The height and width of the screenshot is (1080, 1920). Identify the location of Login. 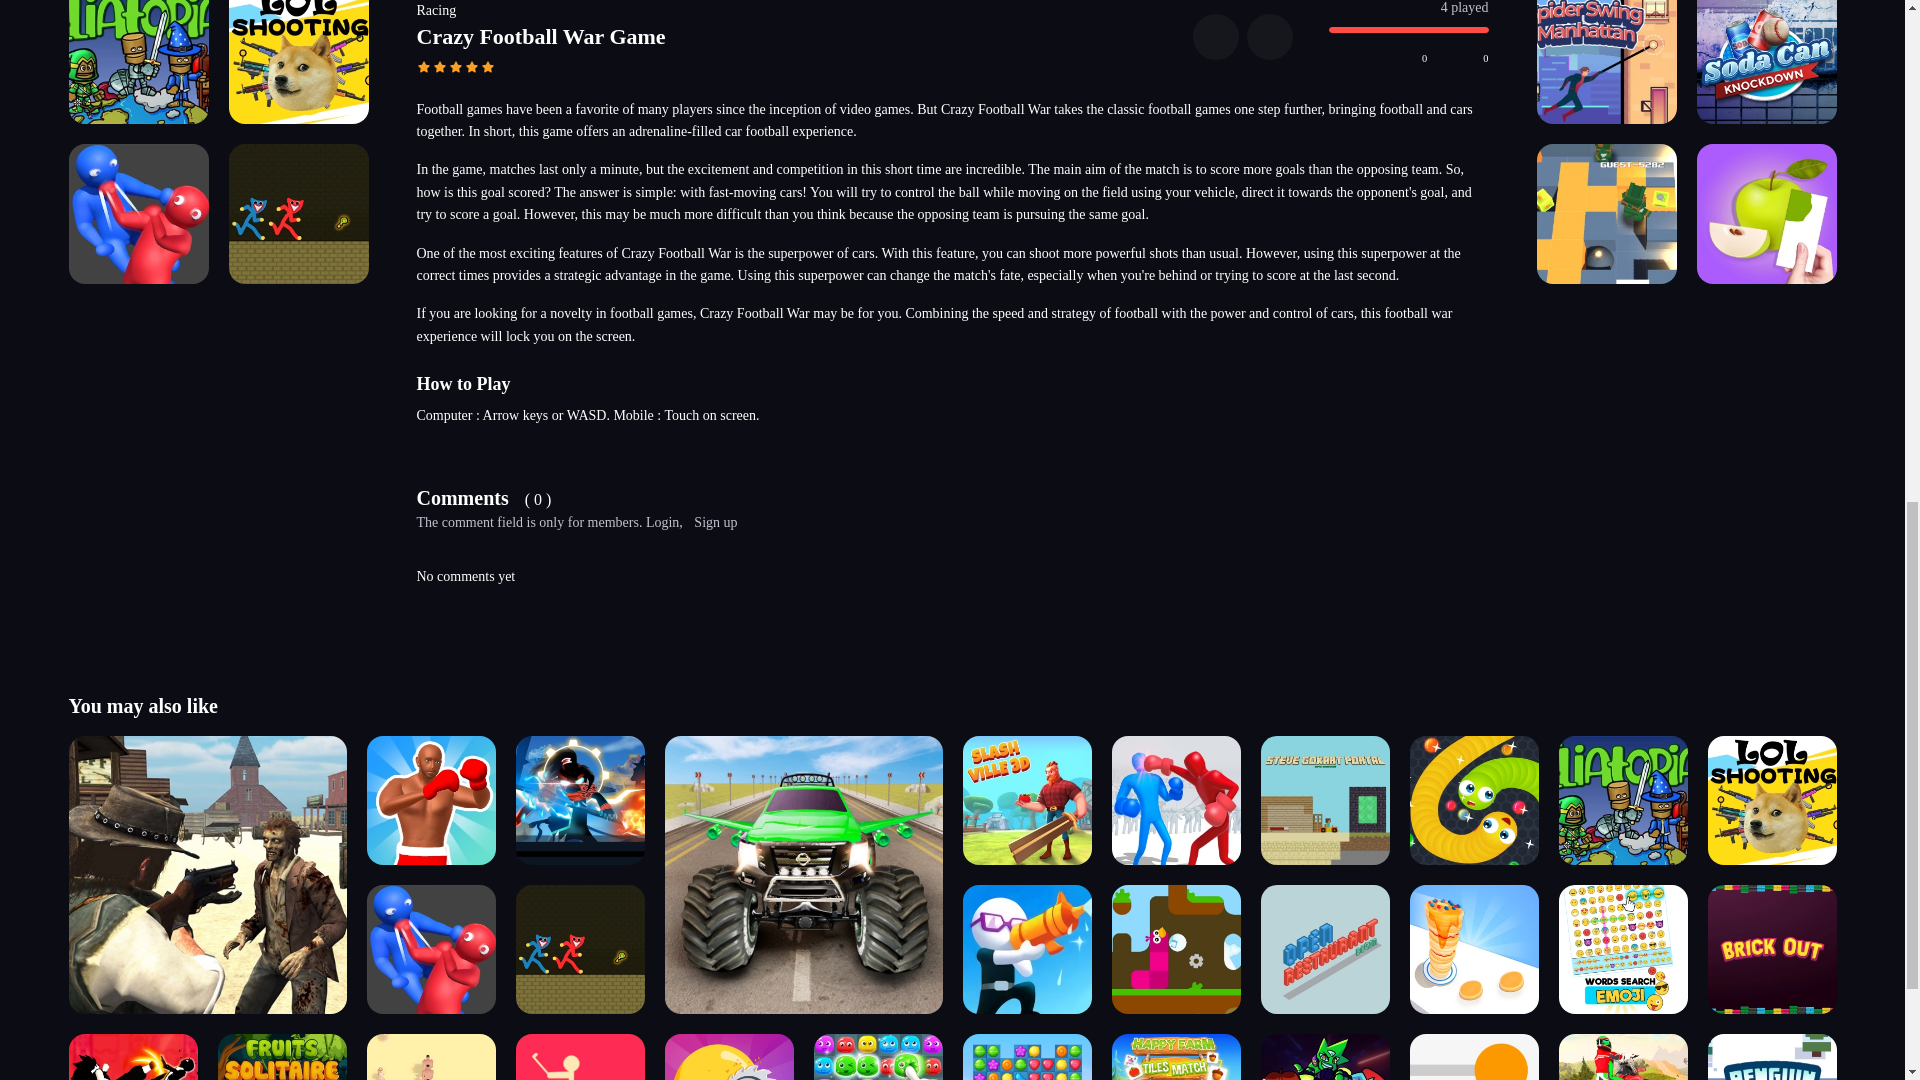
(662, 522).